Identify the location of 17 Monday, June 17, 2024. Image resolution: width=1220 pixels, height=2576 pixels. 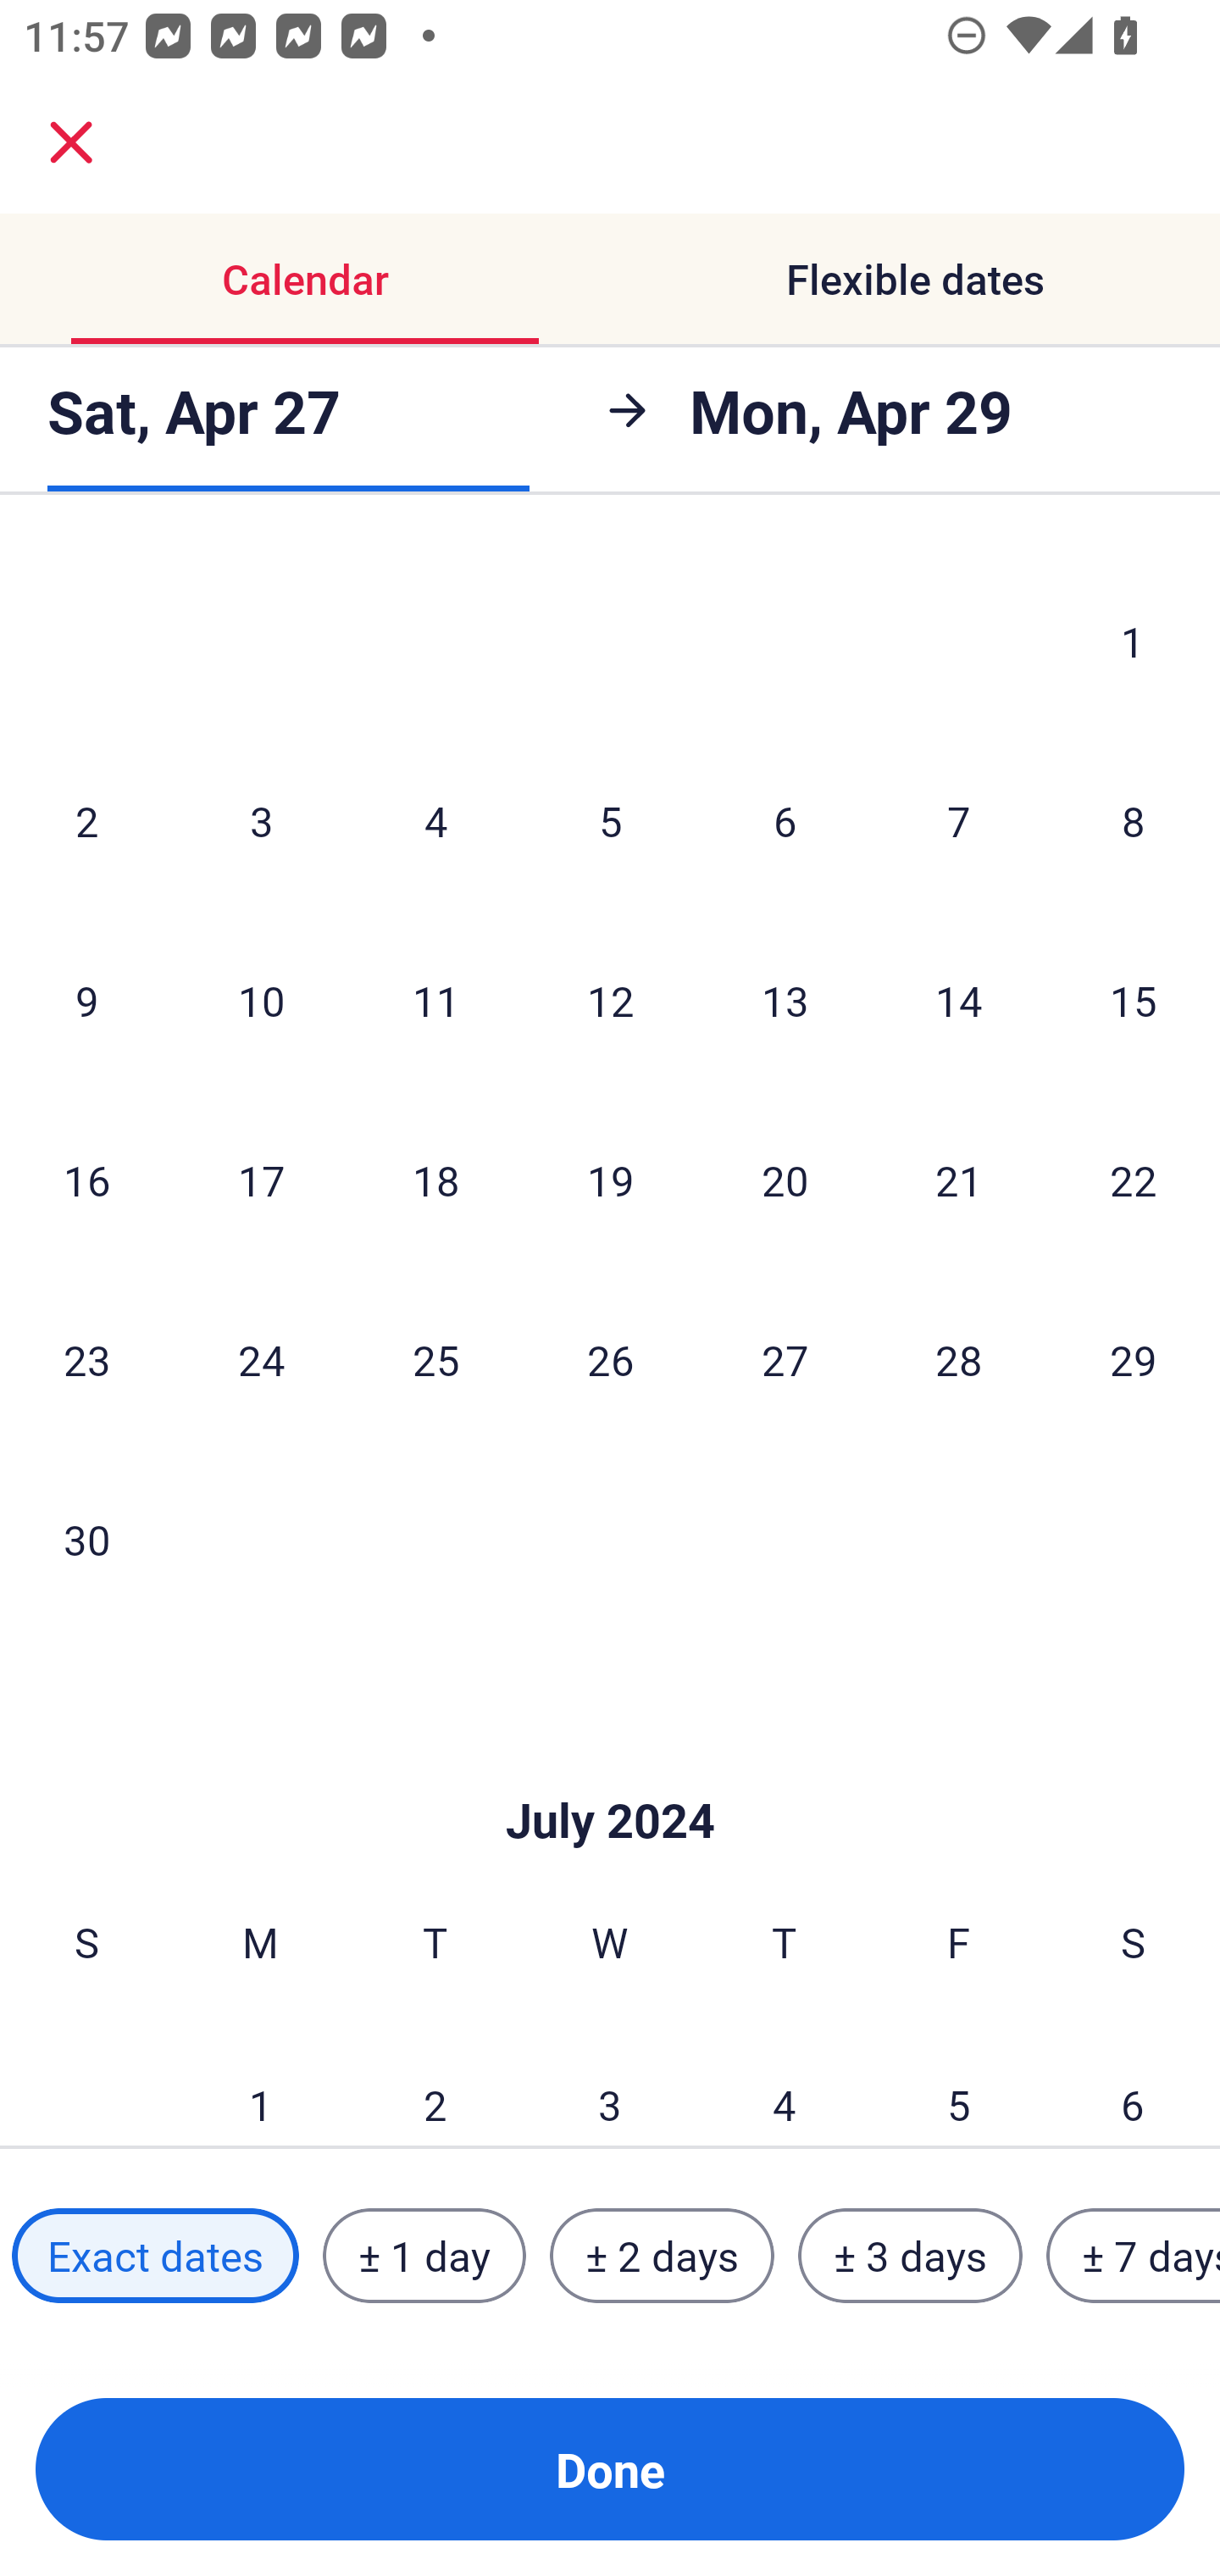
(261, 1180).